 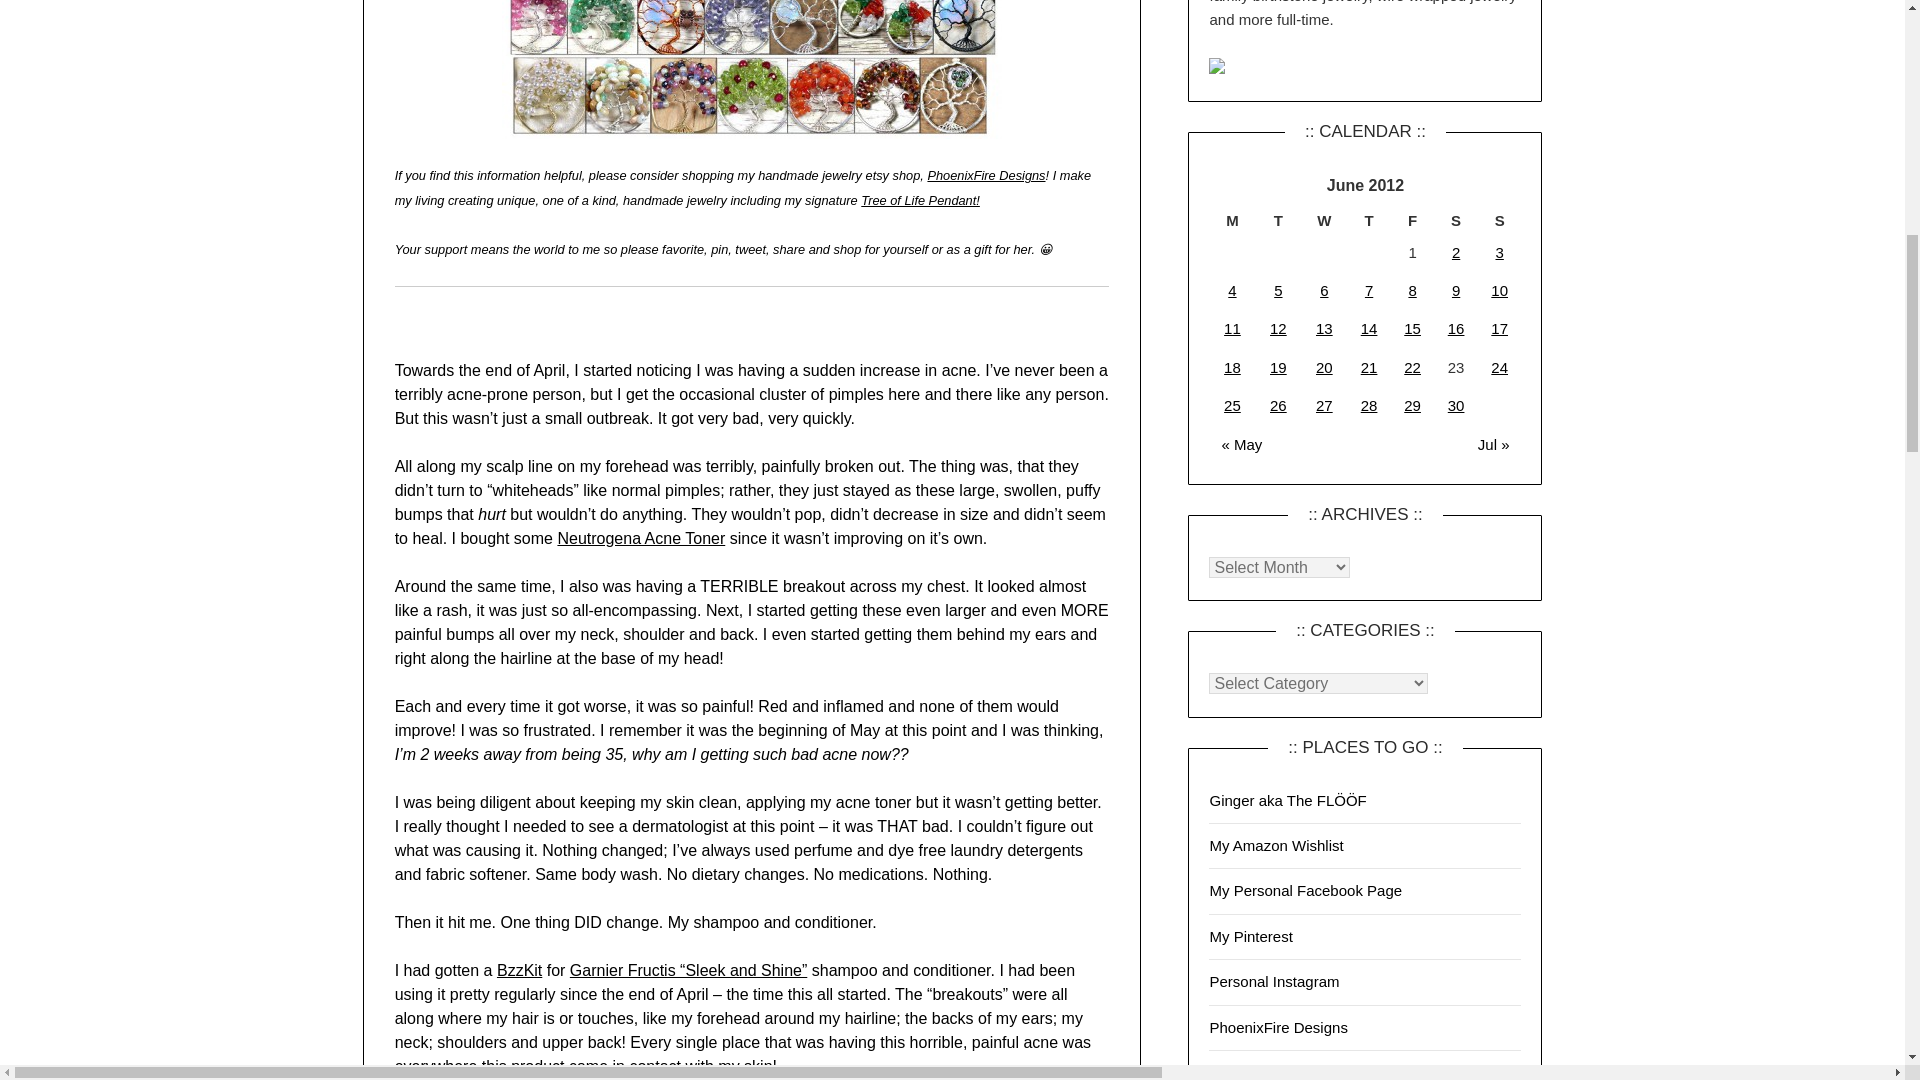 What do you see at coordinates (1456, 221) in the screenshot?
I see `Saturday` at bounding box center [1456, 221].